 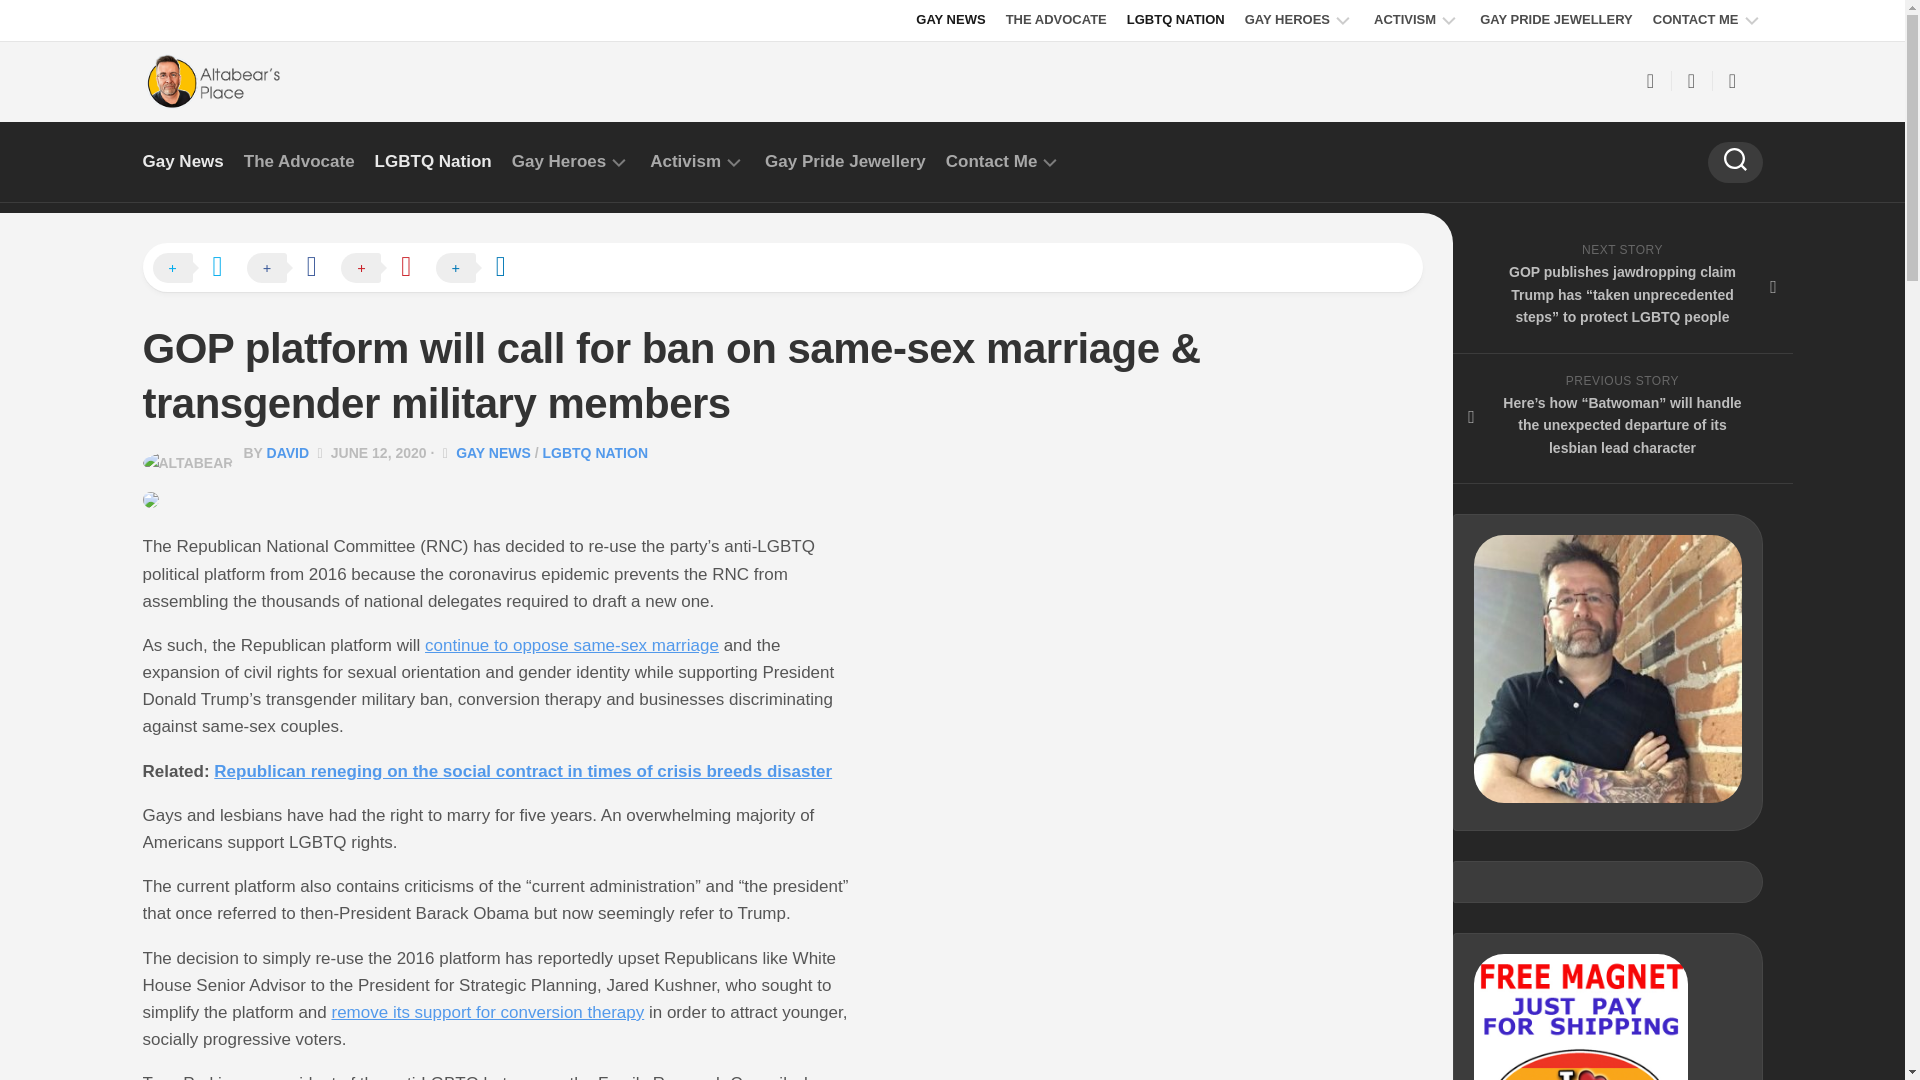 I want to click on ACTIVISM, so click(x=1405, y=20).